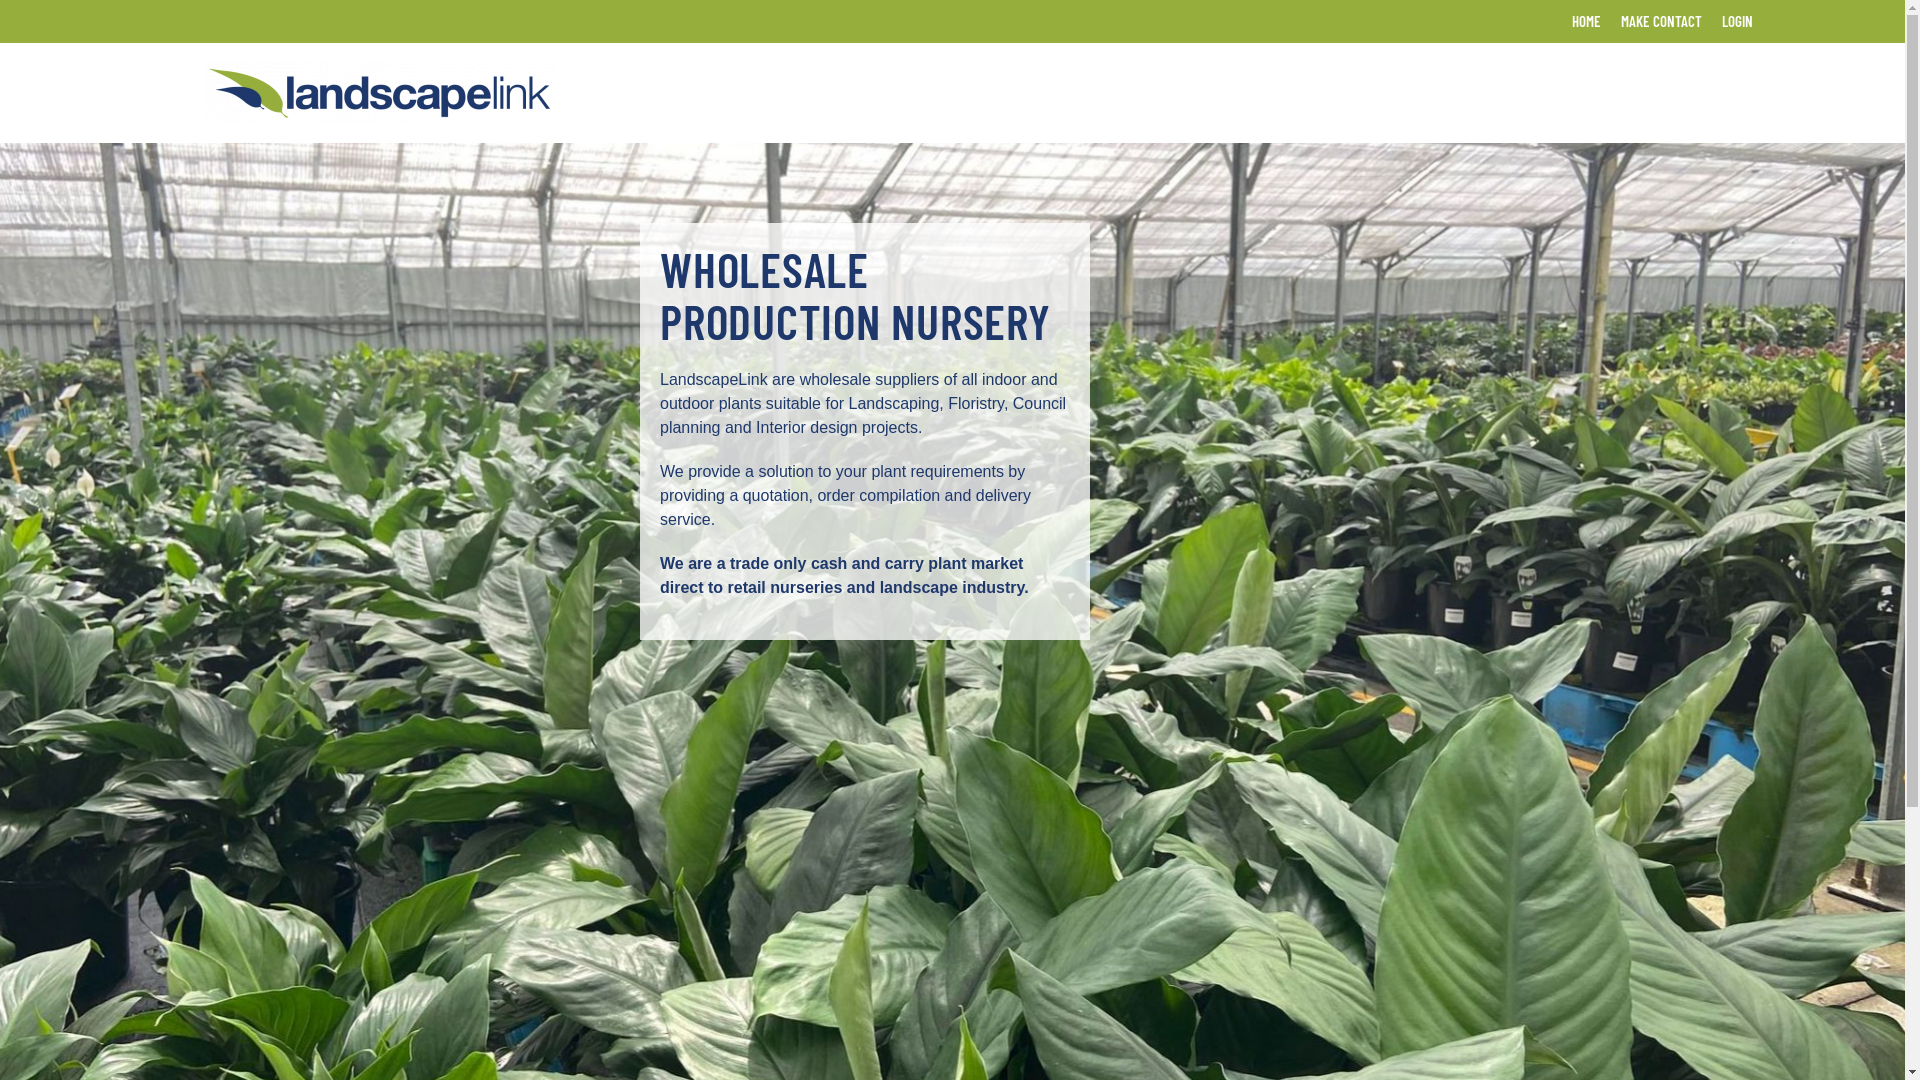 This screenshot has height=1080, width=1920. I want to click on MAKE CONTACT, so click(1660, 22).